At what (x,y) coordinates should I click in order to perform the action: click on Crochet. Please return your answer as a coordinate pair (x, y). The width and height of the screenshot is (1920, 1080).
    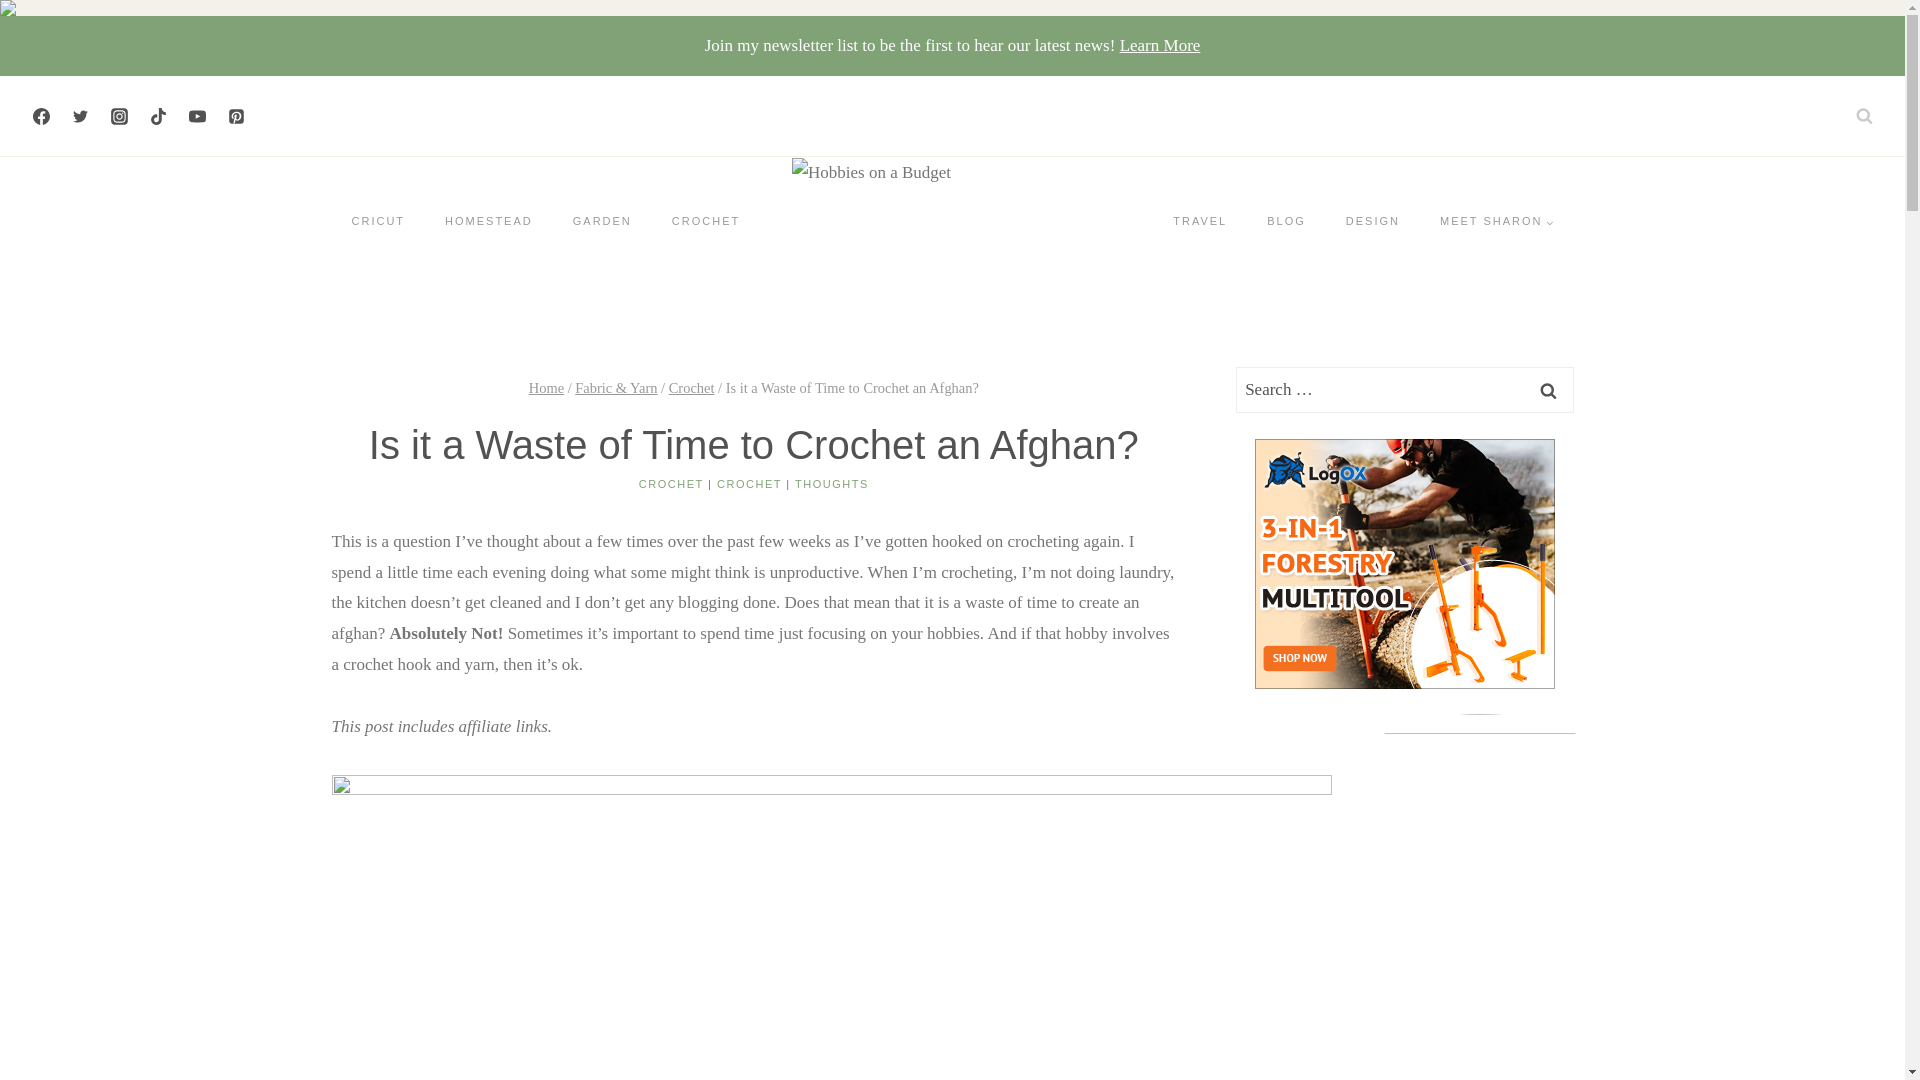
    Looking at the image, I should click on (691, 388).